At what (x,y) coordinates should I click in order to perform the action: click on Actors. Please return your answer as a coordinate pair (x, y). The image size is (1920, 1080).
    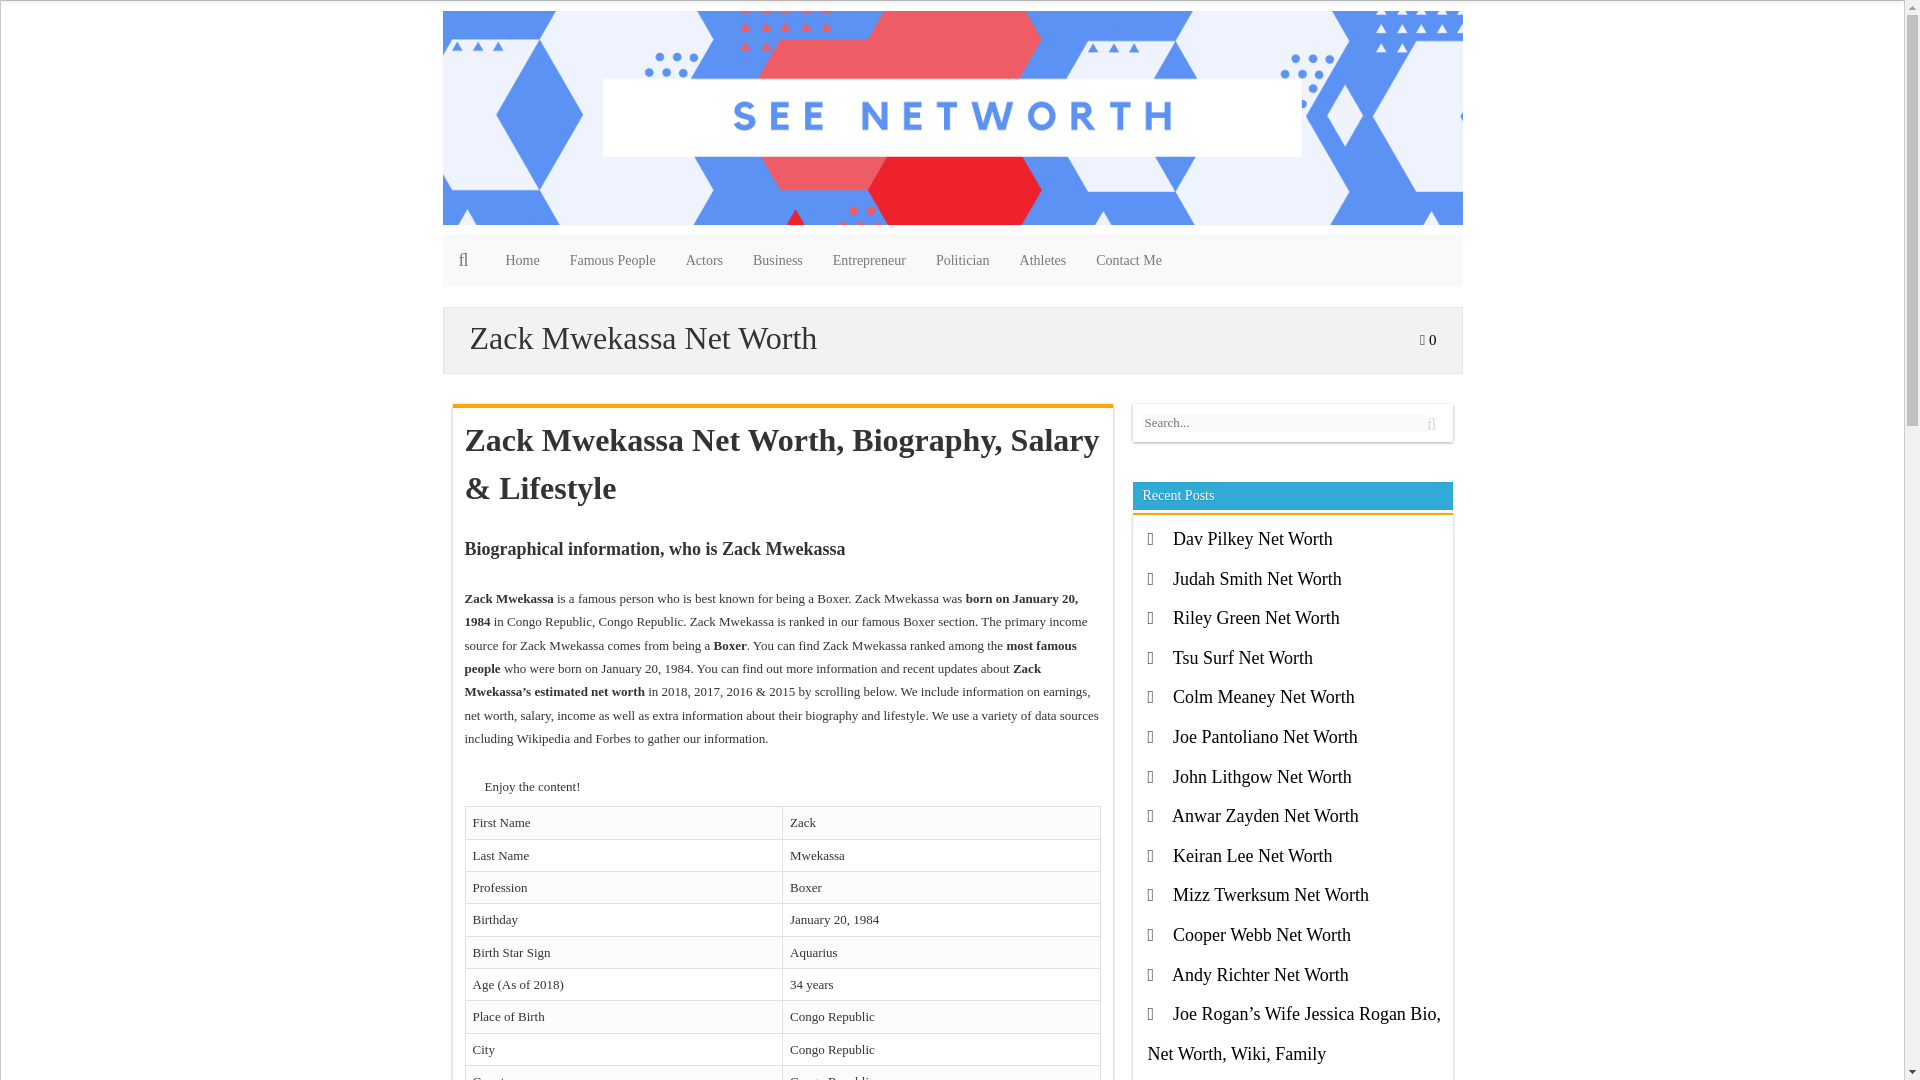
    Looking at the image, I should click on (704, 261).